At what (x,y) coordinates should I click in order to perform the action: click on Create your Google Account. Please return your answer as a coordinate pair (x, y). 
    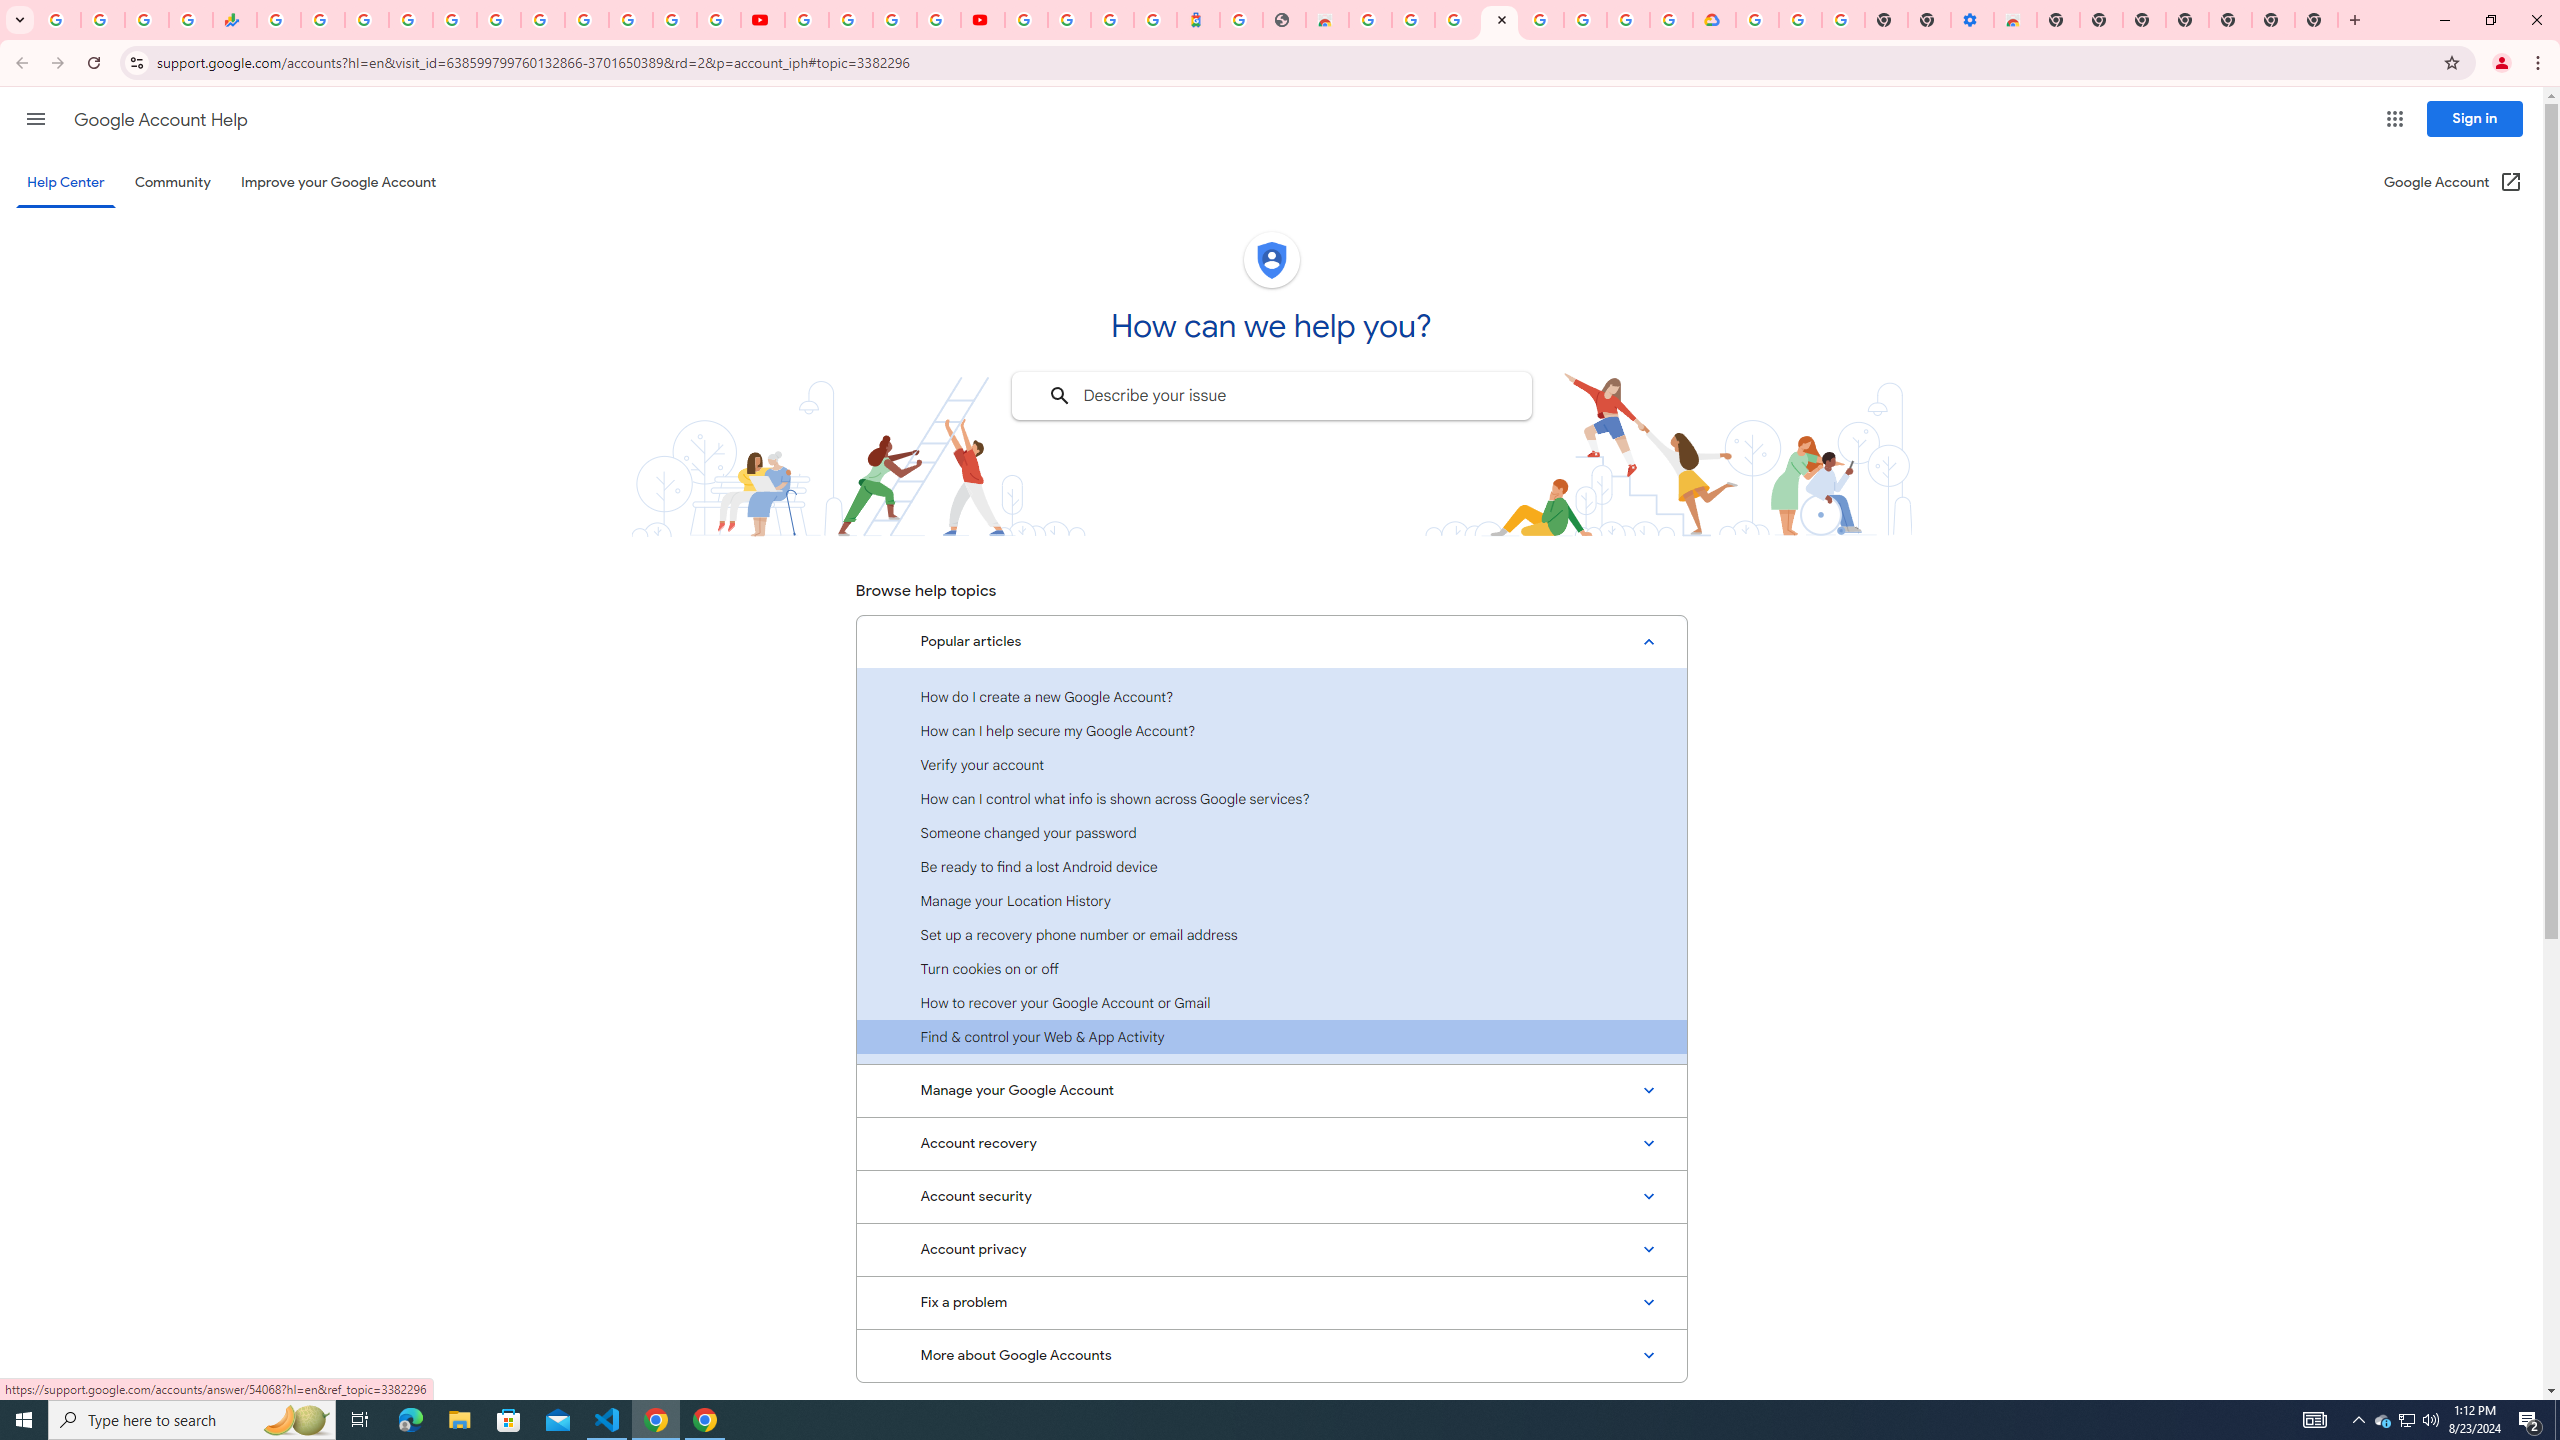
    Looking at the image, I should click on (896, 20).